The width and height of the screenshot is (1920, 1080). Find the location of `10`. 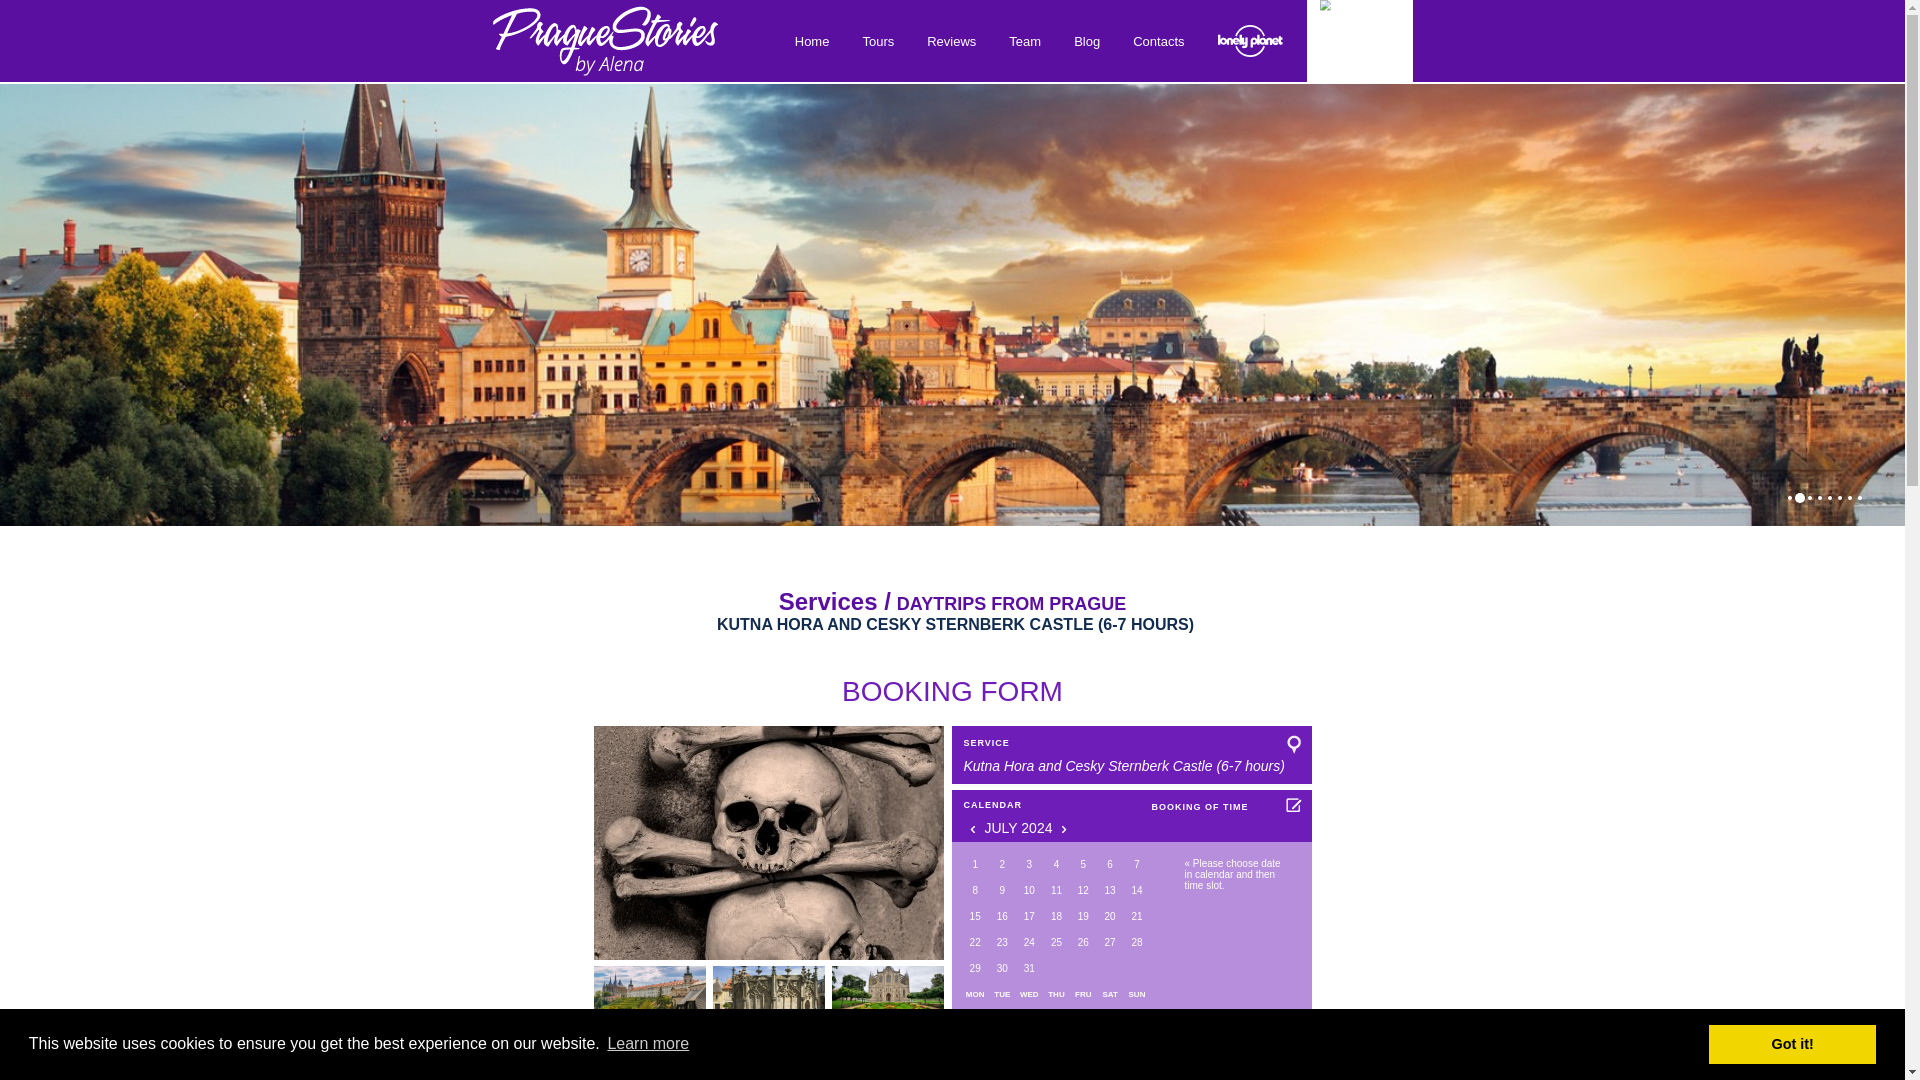

10 is located at coordinates (1030, 890).